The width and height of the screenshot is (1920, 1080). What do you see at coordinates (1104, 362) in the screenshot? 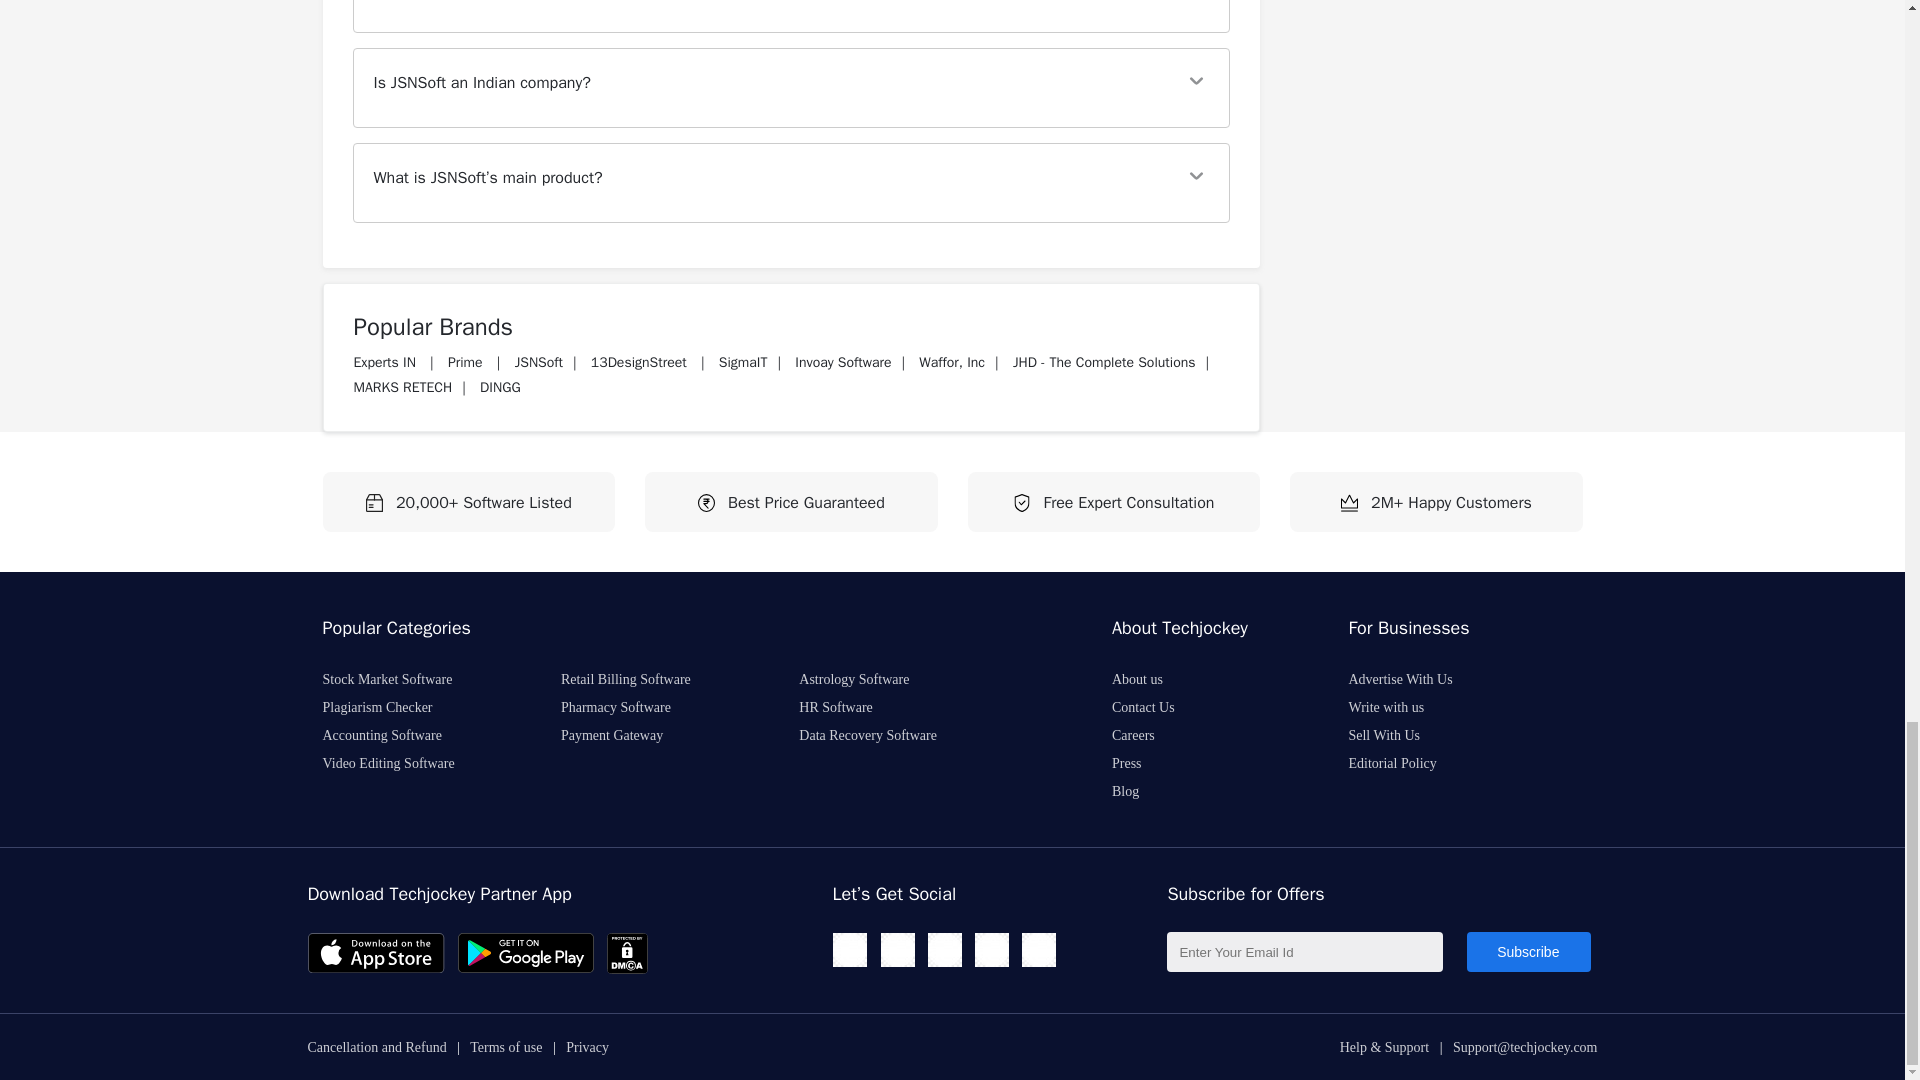
I see `JHD - The Complete Solutions` at bounding box center [1104, 362].